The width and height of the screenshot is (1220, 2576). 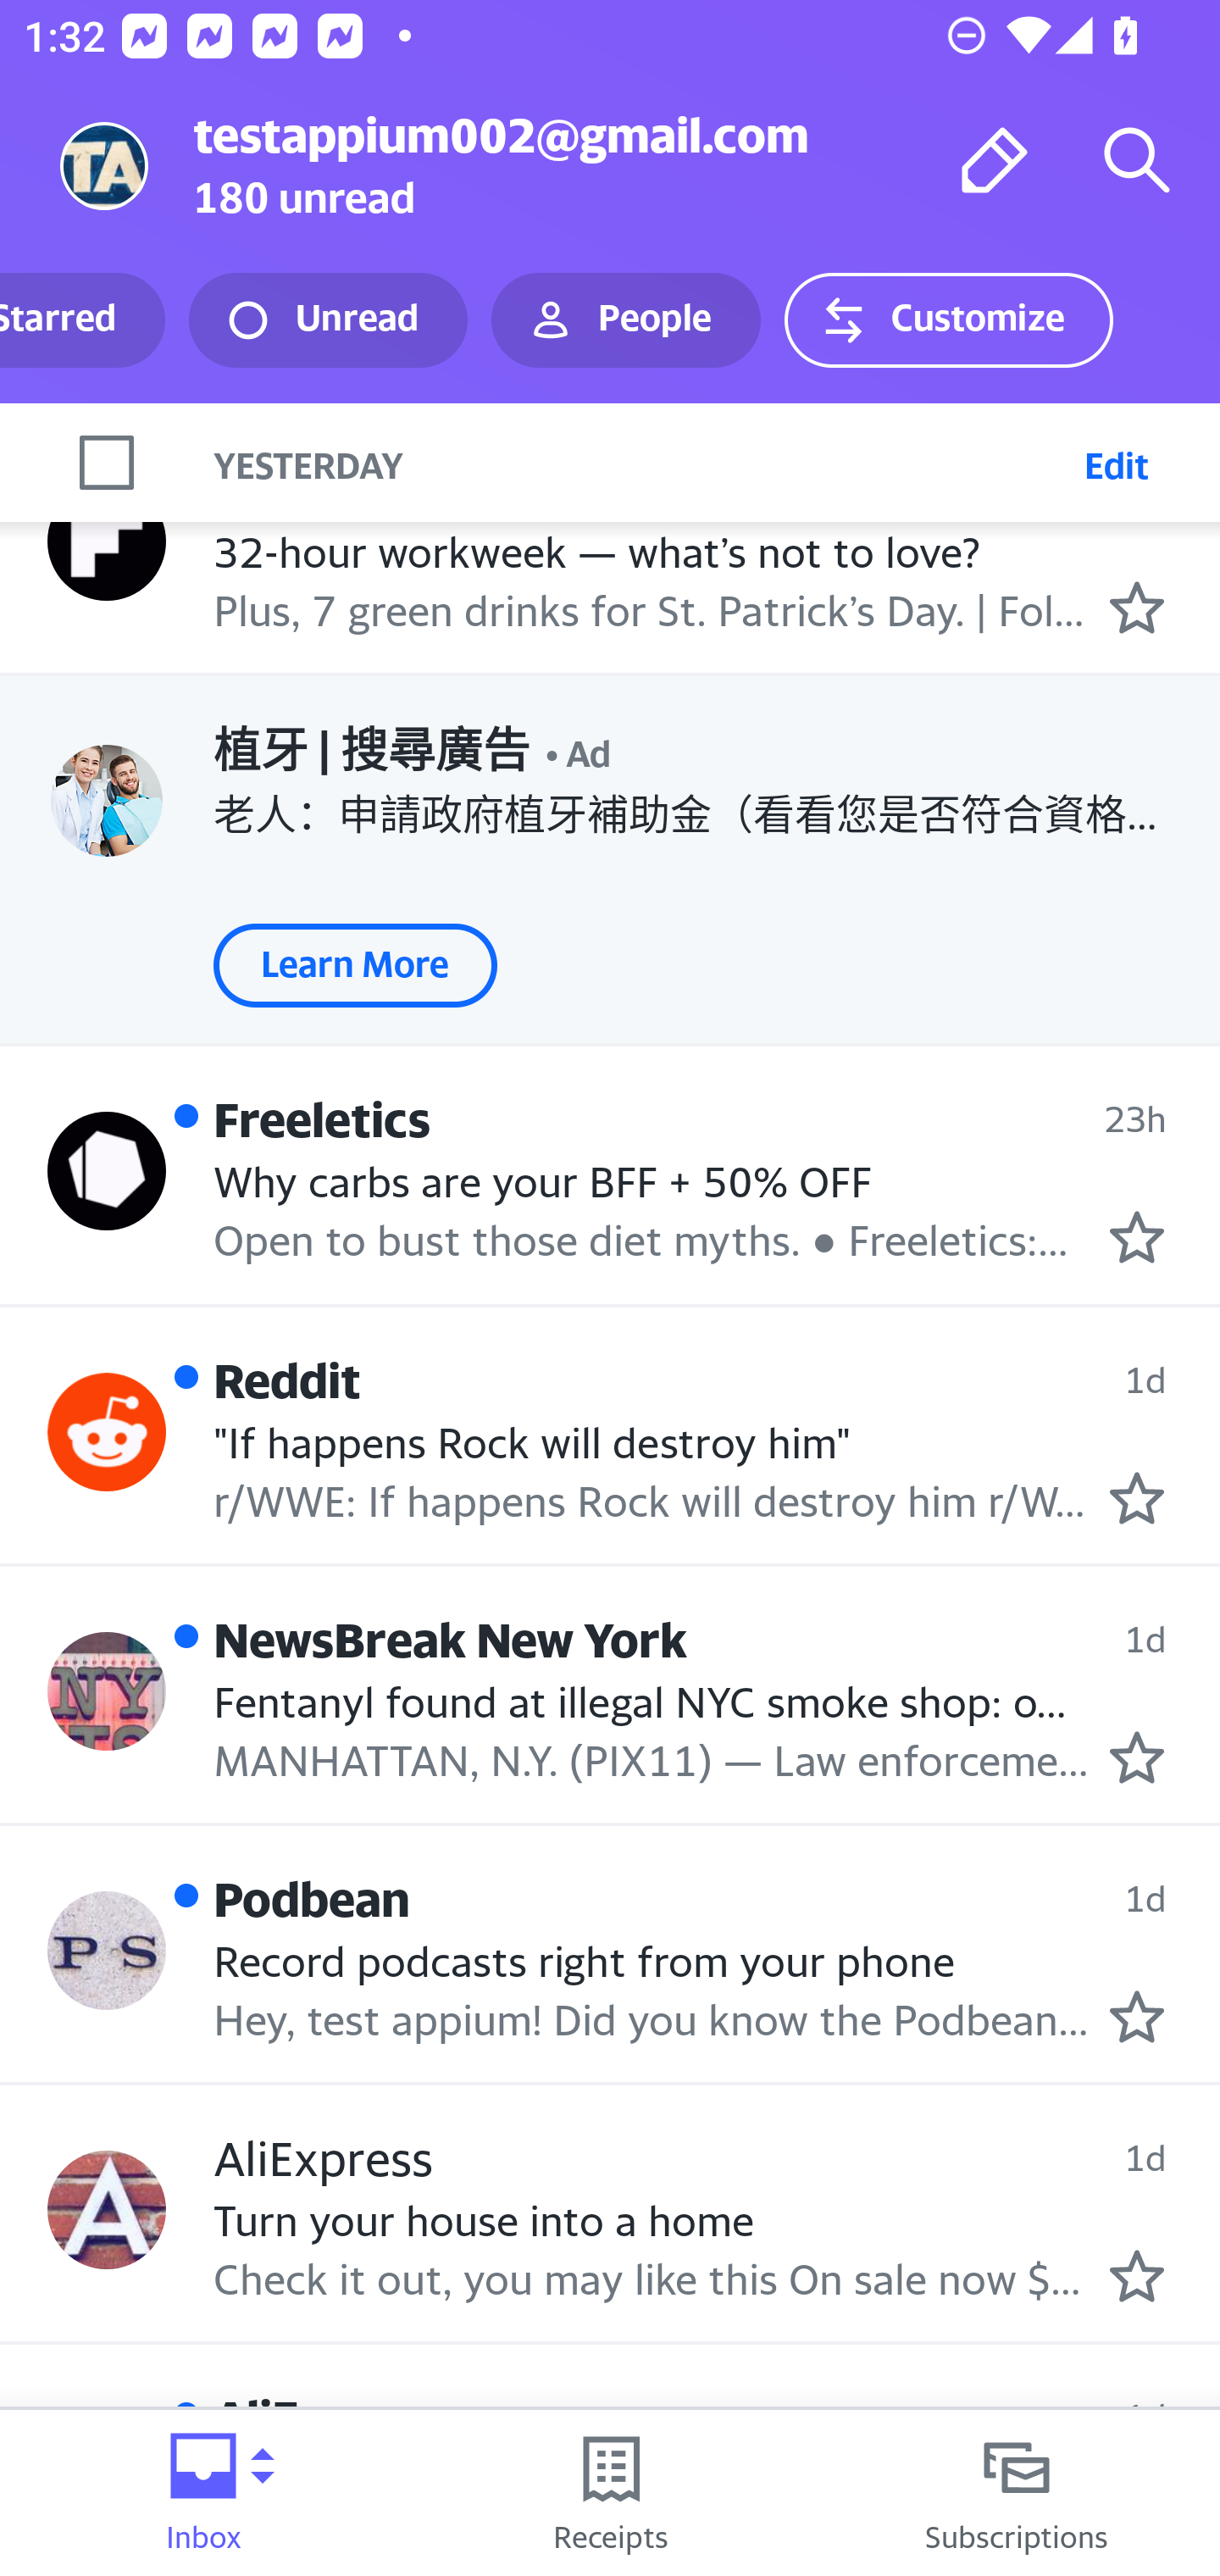 I want to click on Mark as starred., so click(x=1137, y=1237).